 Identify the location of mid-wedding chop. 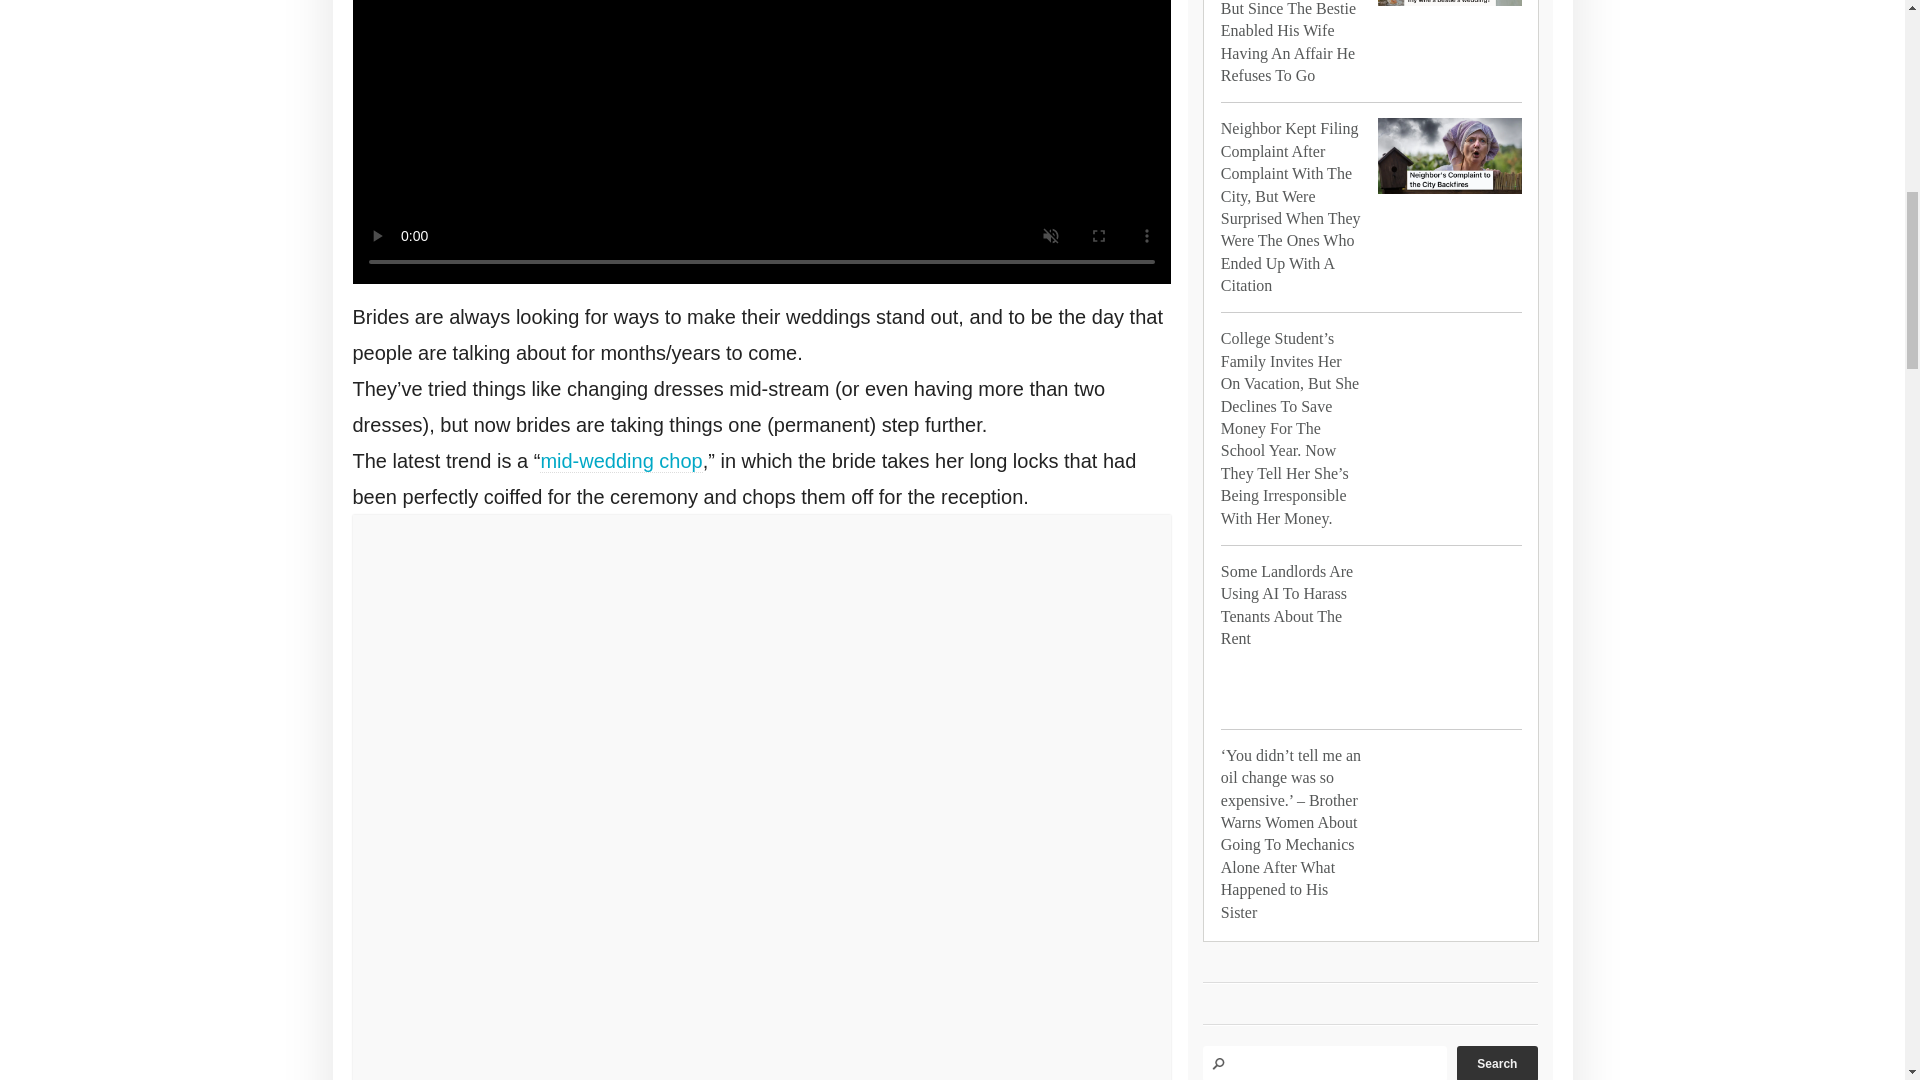
(620, 462).